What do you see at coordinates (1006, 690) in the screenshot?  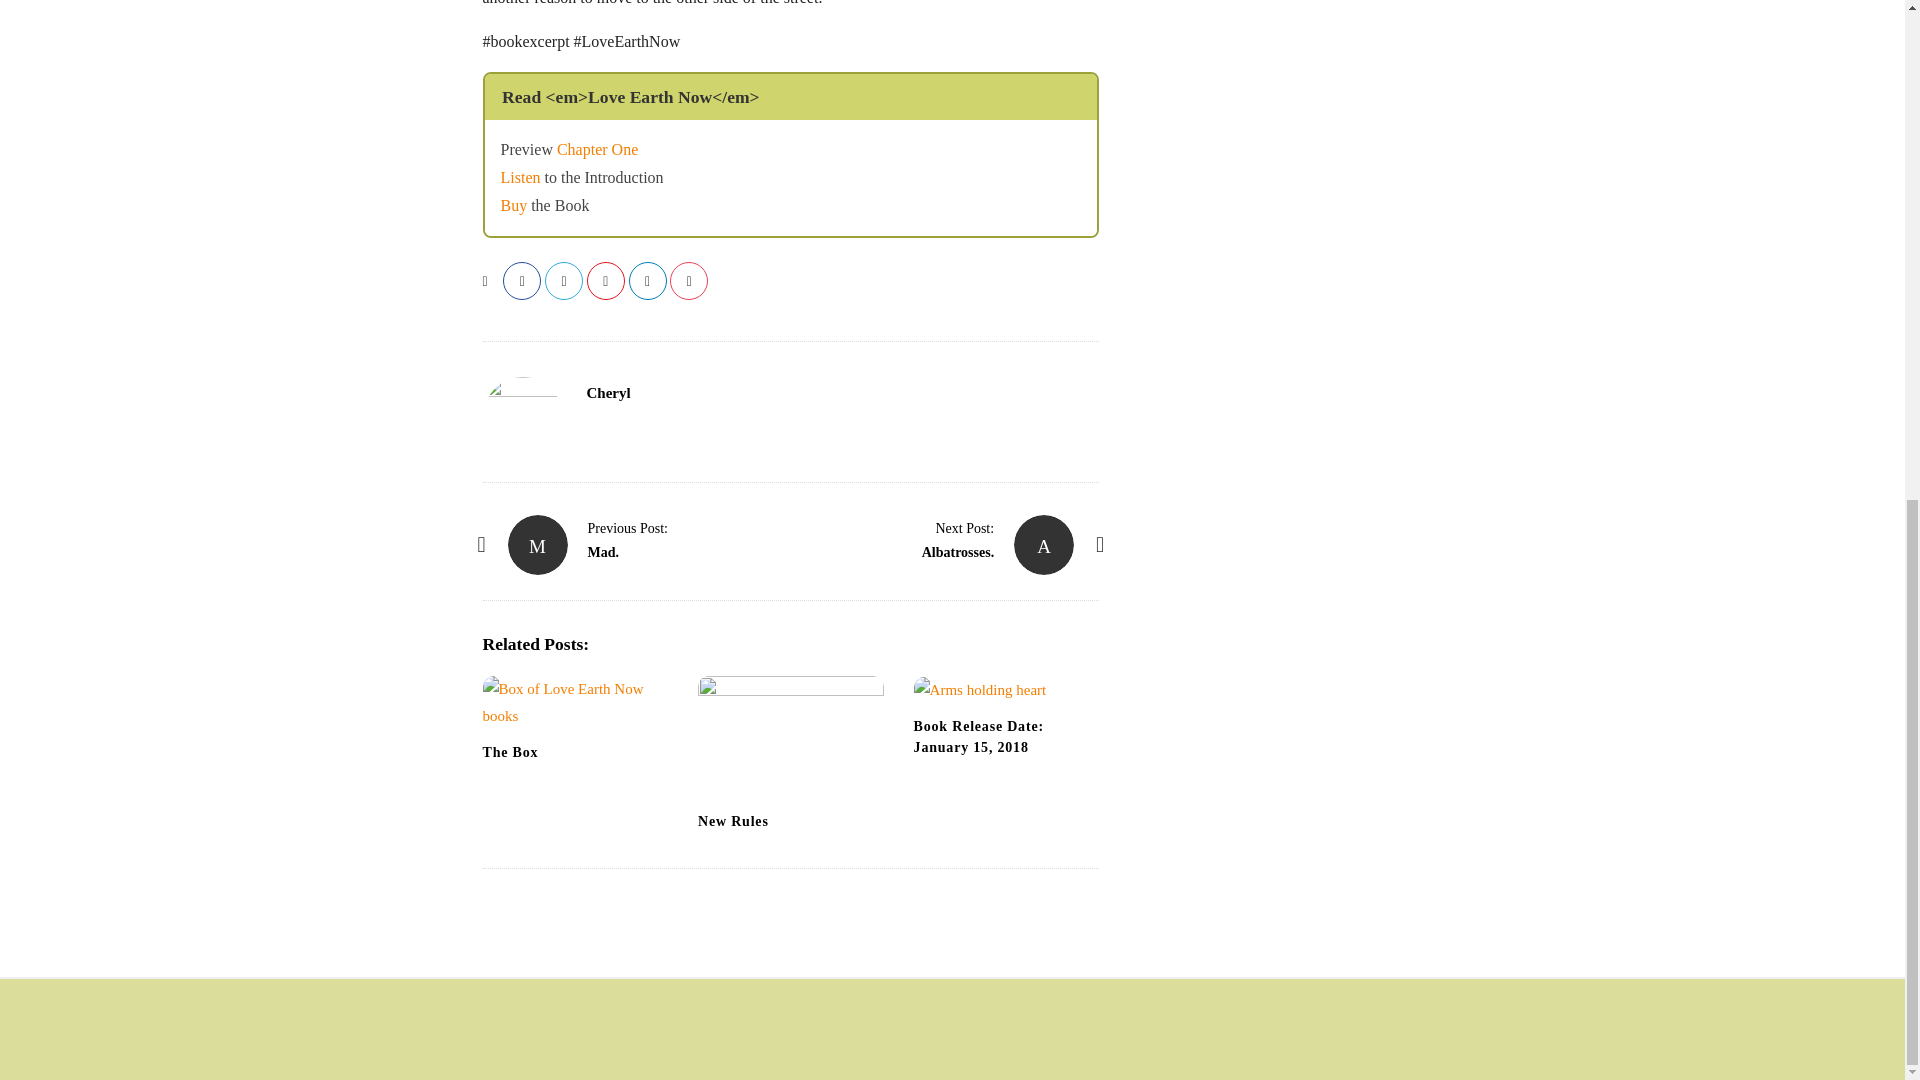 I see `Book Release Date: January 15, 2018` at bounding box center [1006, 690].